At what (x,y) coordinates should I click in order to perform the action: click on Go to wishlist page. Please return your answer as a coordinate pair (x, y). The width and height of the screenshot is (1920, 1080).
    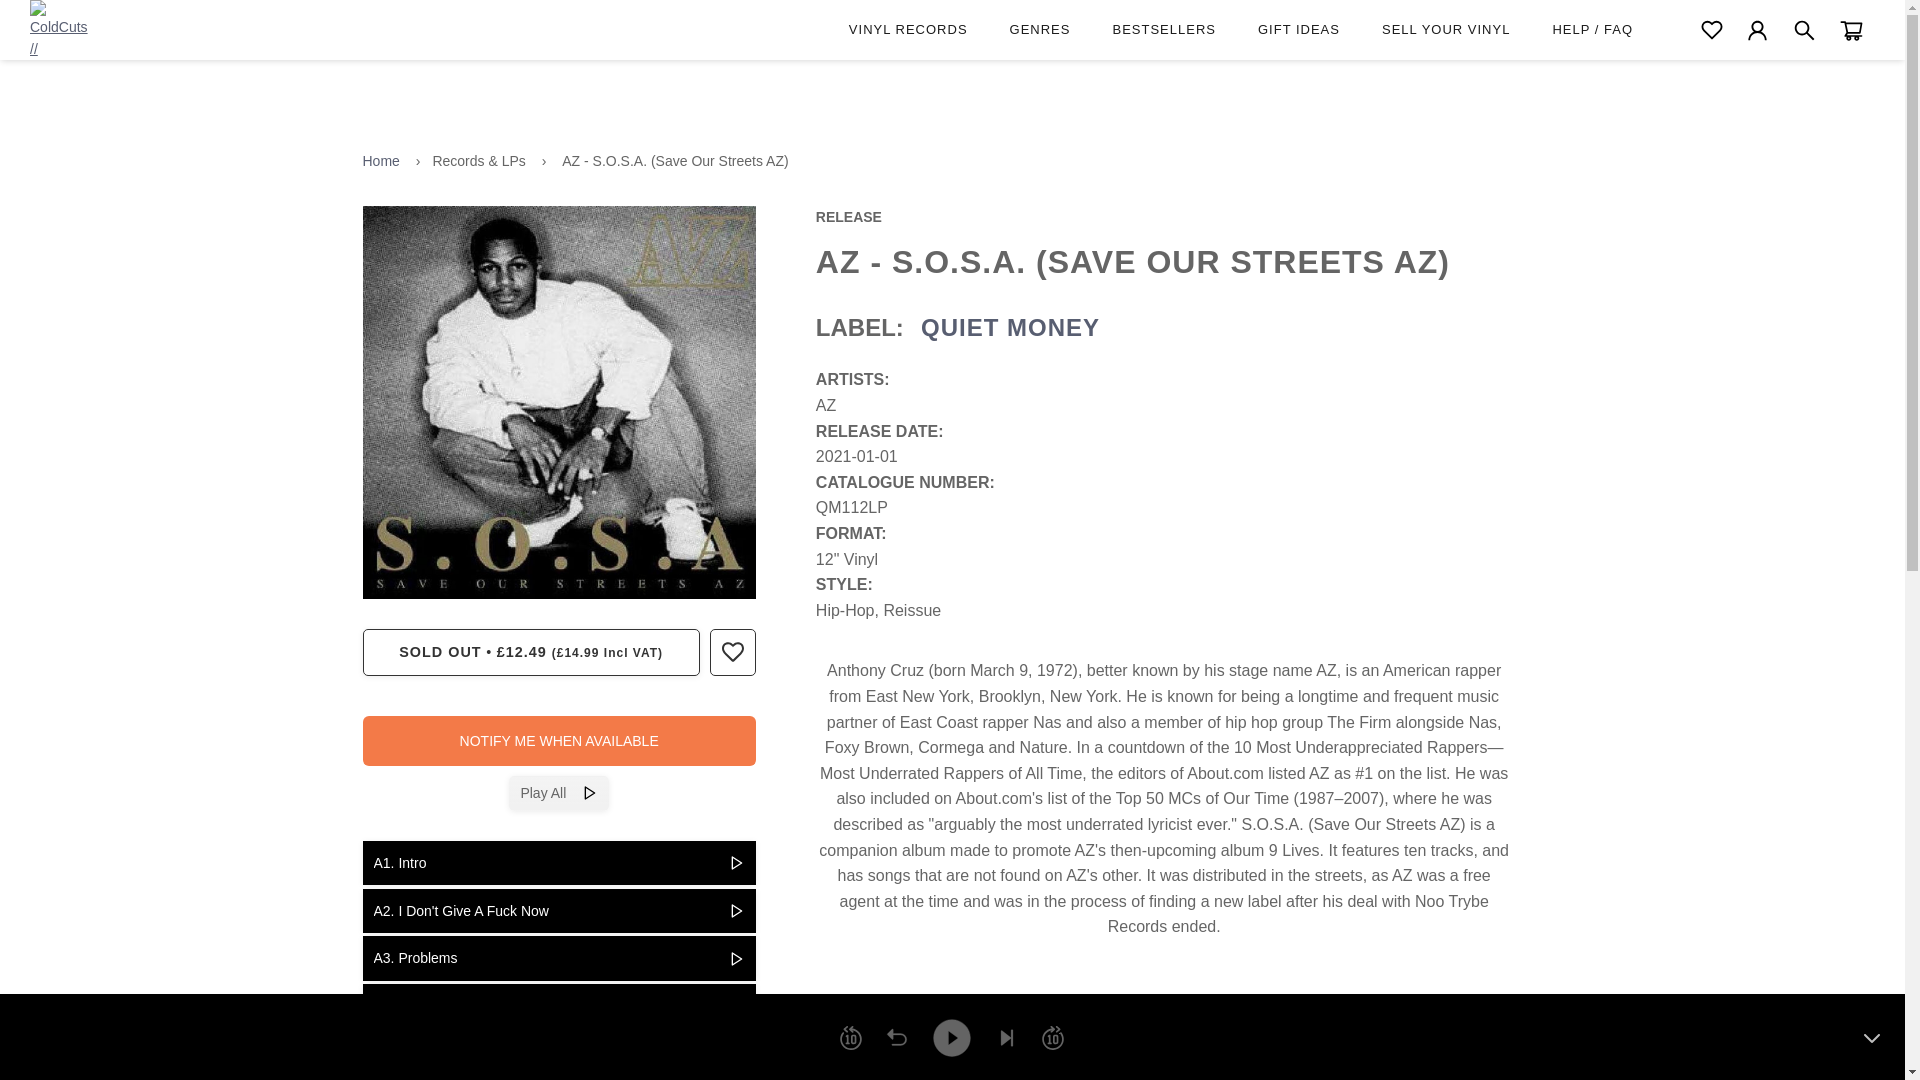
    Looking at the image, I should click on (1712, 30).